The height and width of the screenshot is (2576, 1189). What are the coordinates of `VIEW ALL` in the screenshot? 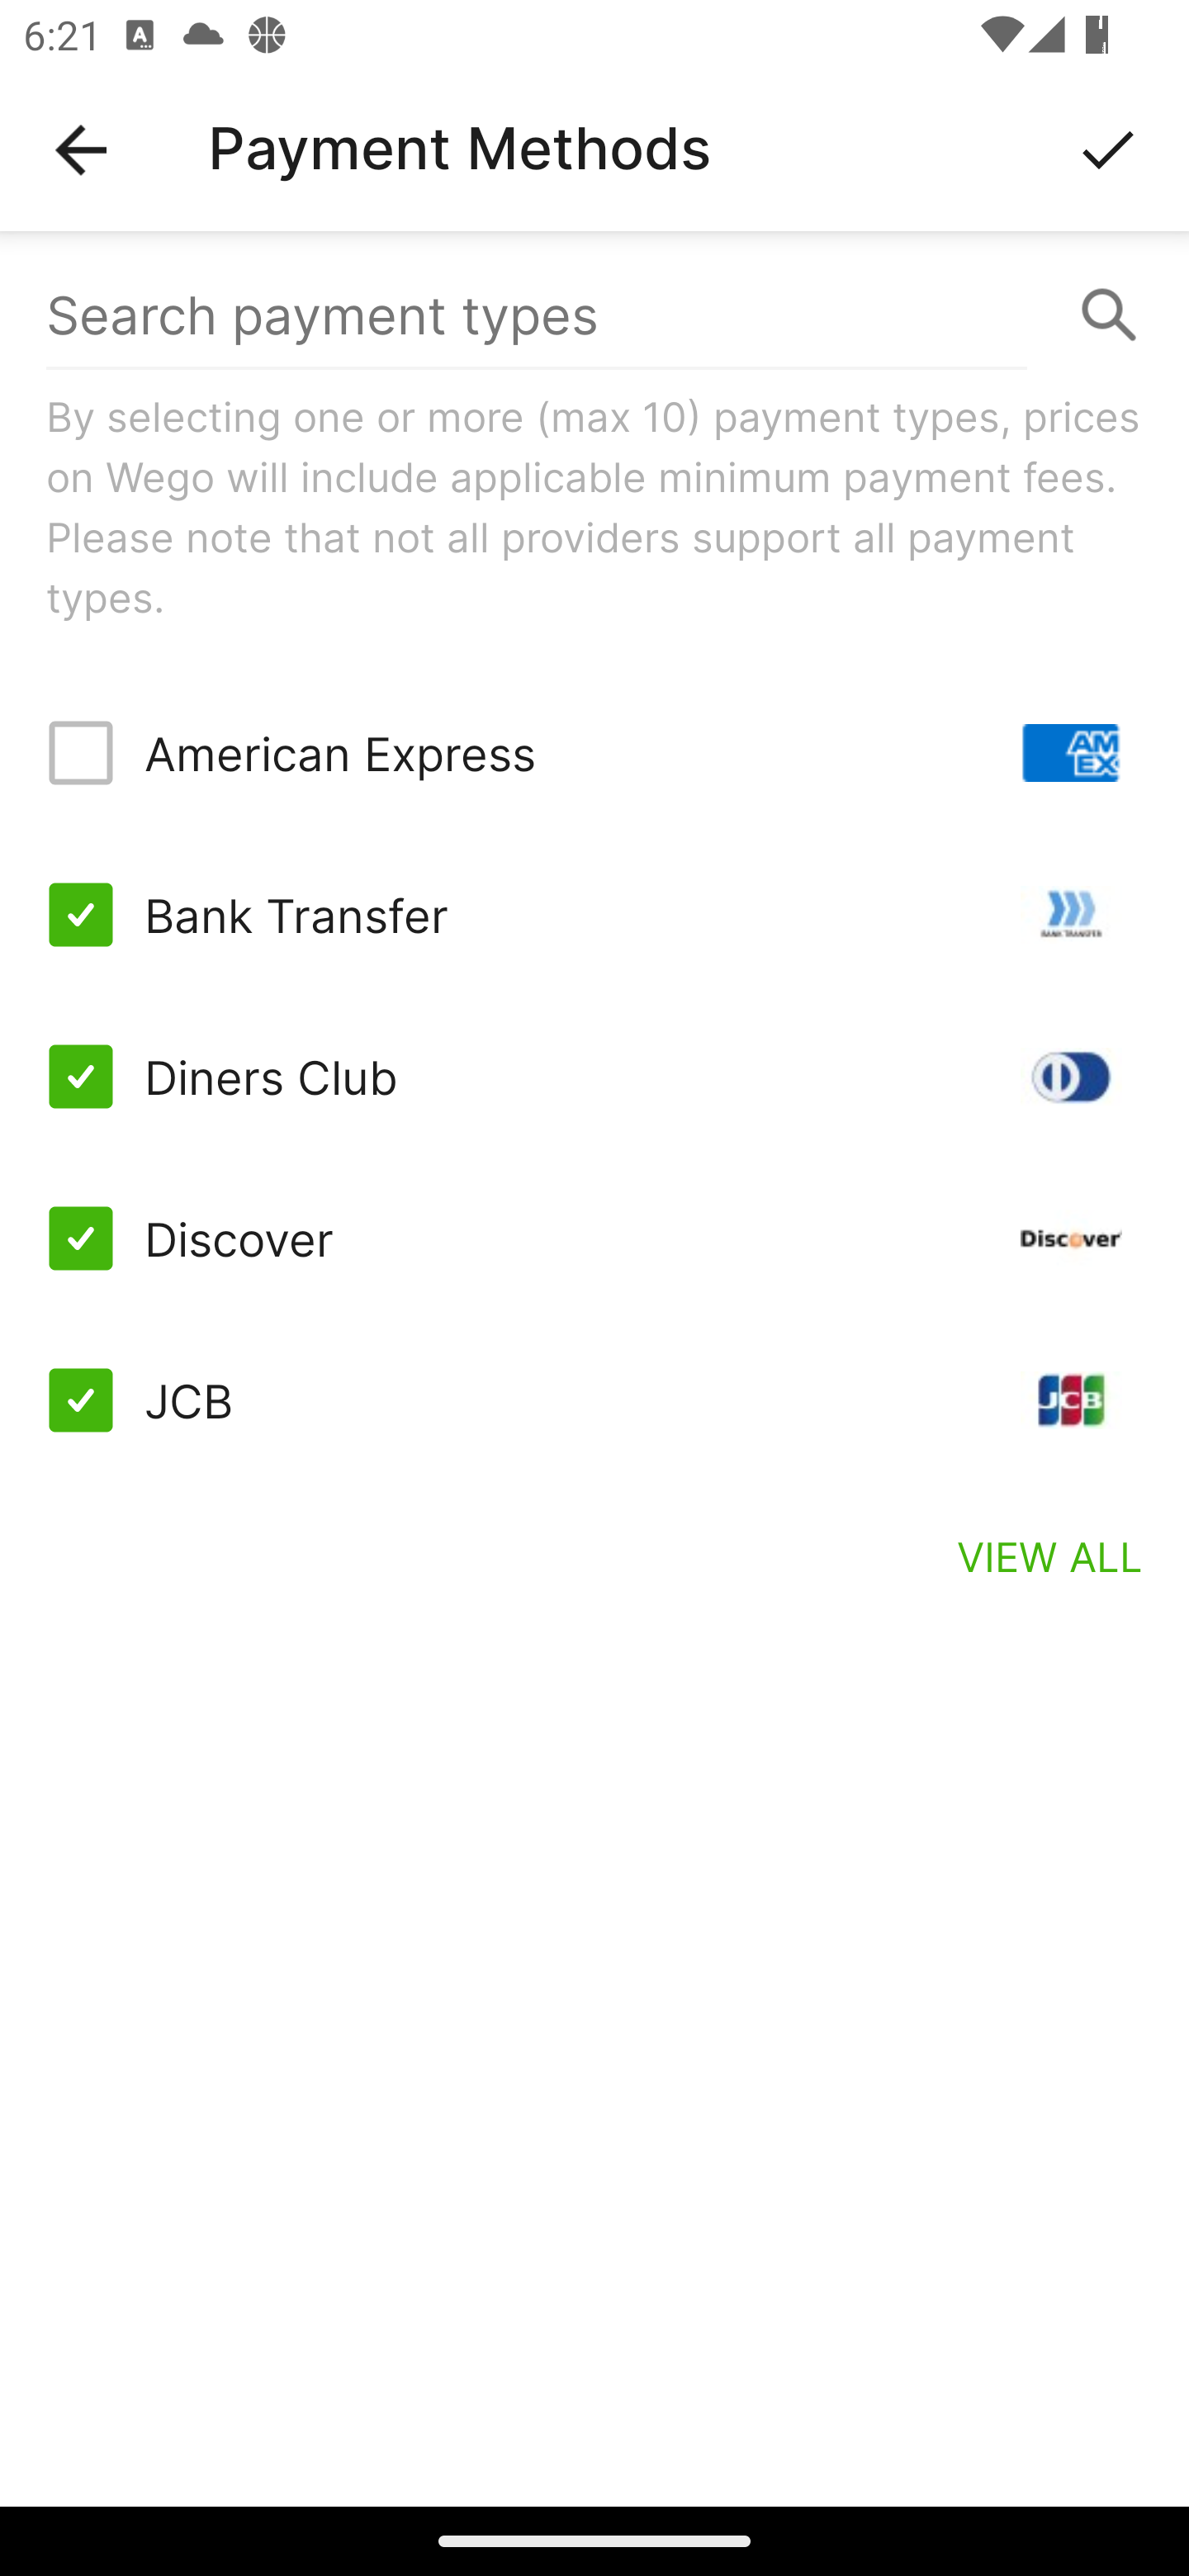 It's located at (1050, 1556).